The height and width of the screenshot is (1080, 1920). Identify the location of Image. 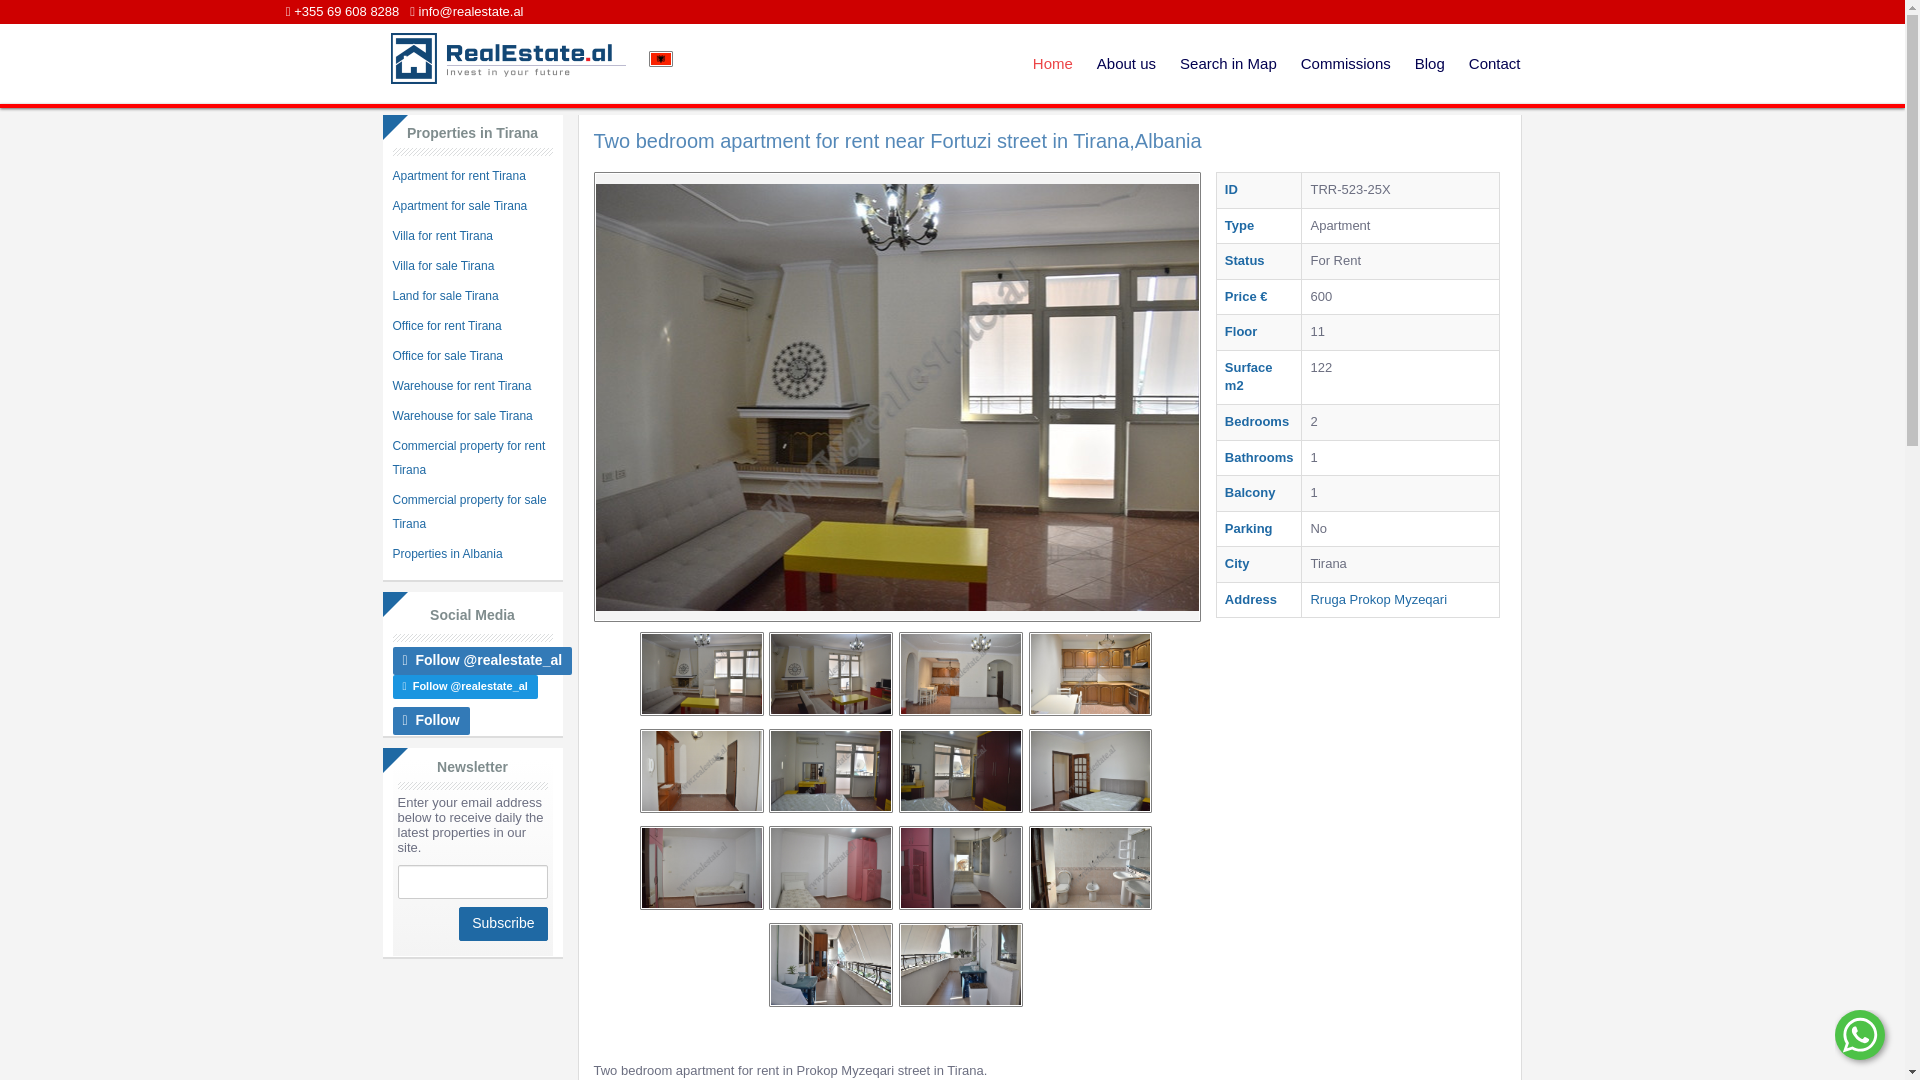
(964, 771).